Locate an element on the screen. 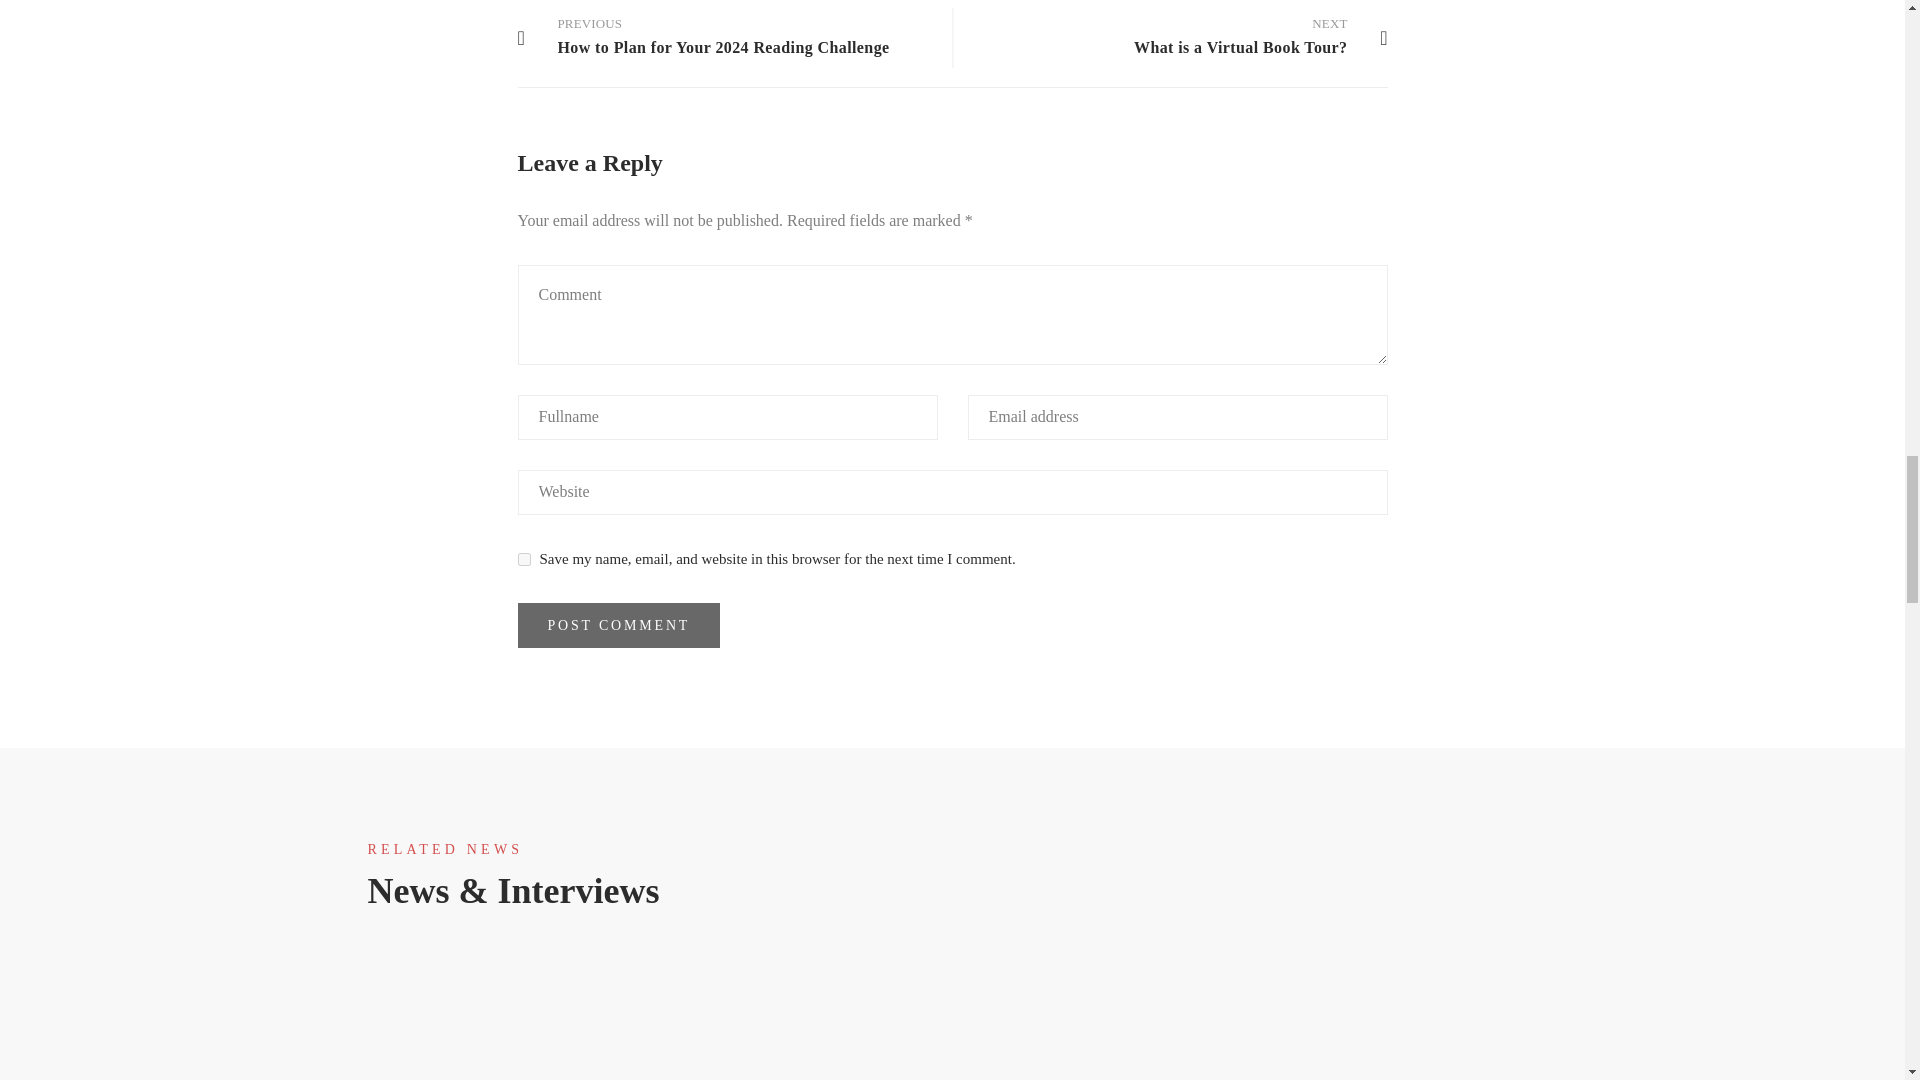 The image size is (1920, 1080). yes is located at coordinates (524, 558).